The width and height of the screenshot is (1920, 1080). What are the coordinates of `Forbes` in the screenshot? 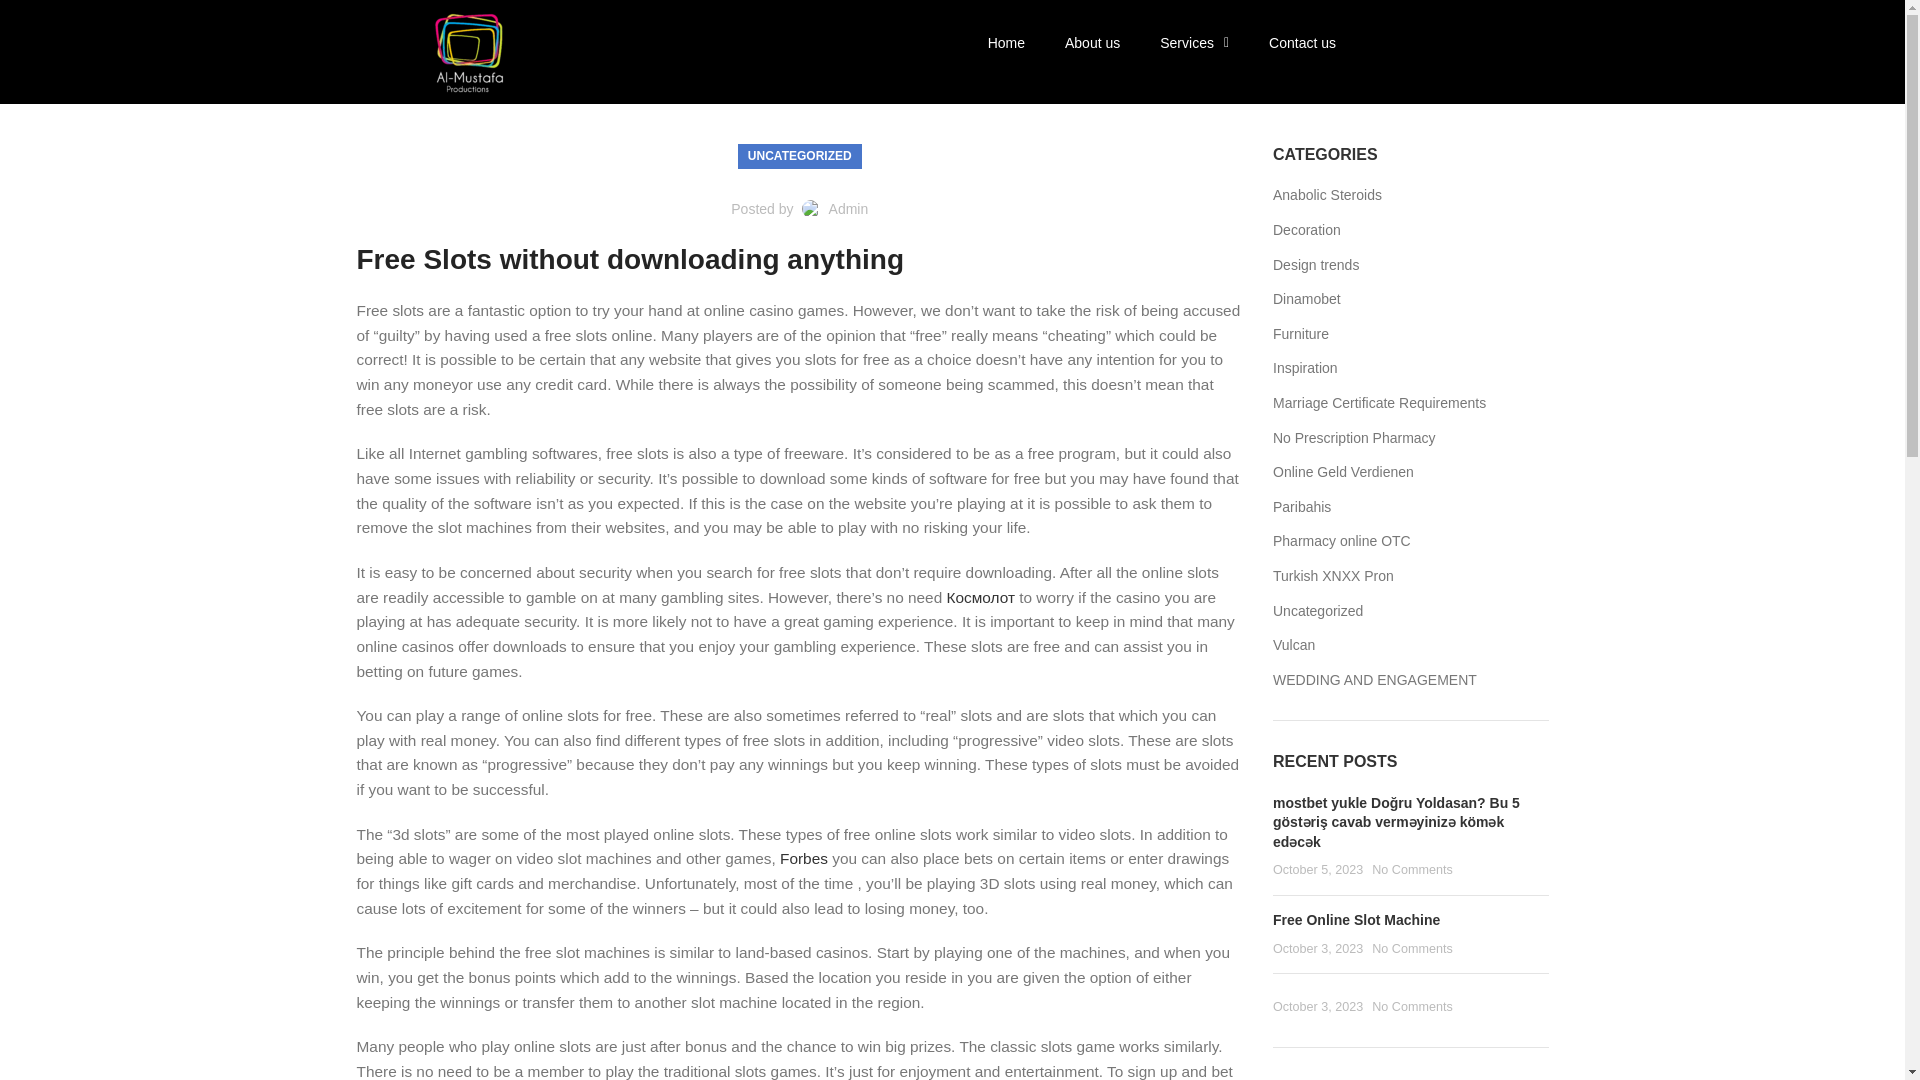 It's located at (803, 858).